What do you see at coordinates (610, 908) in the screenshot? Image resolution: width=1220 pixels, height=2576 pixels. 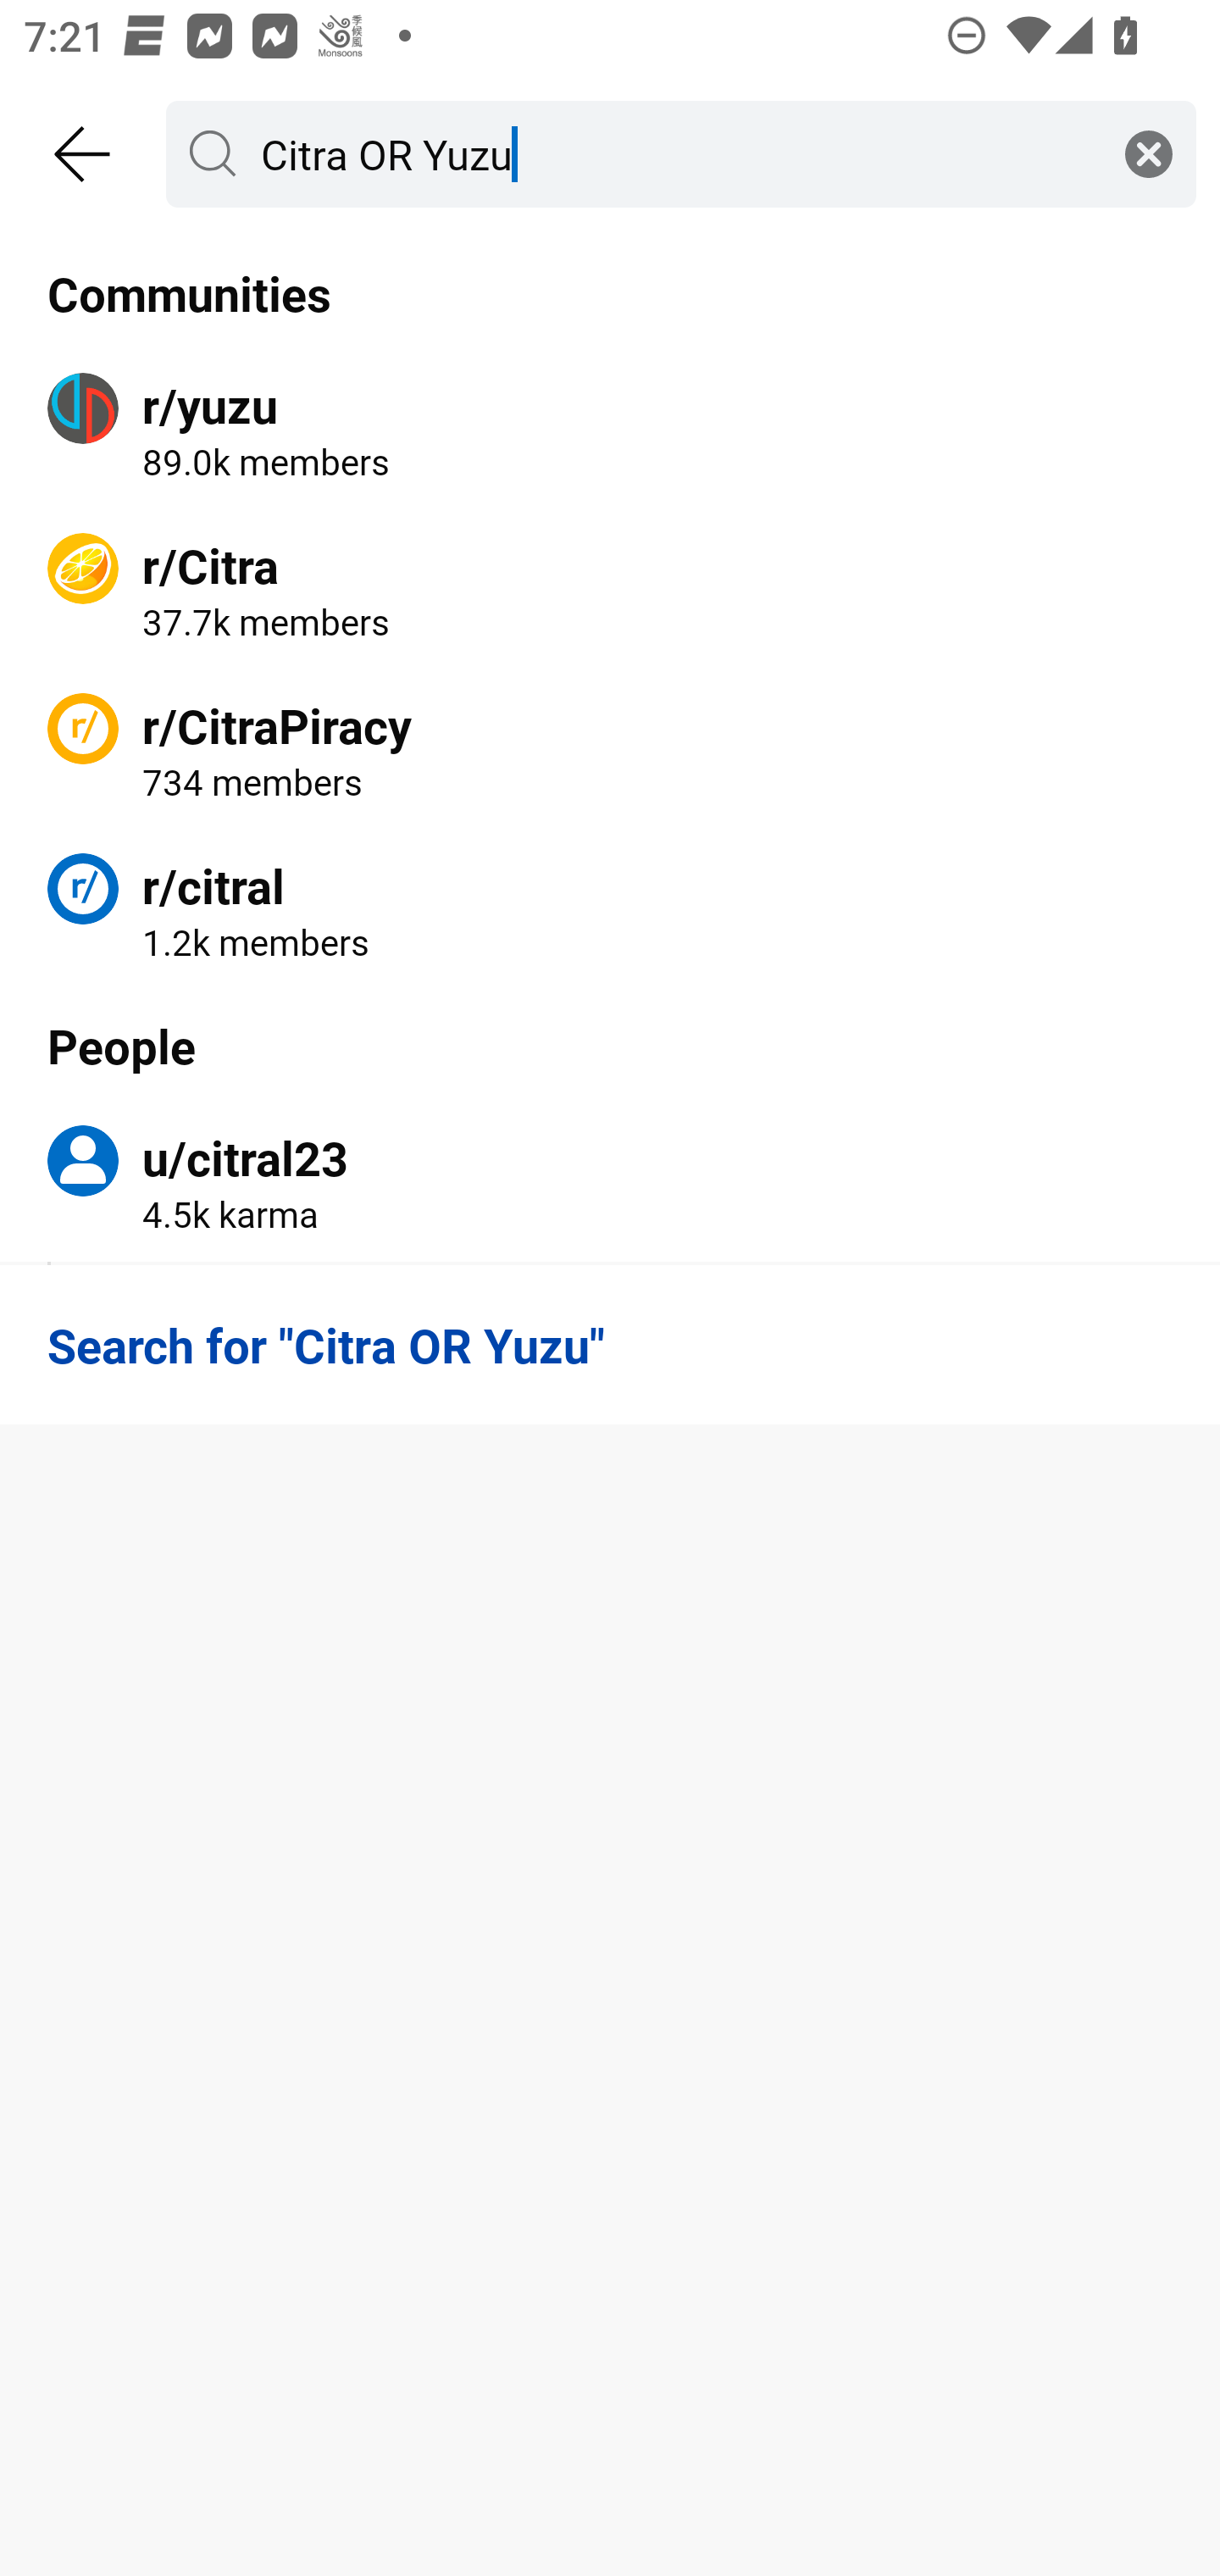 I see `r/citral 1.2k members 1.2 thousand members` at bounding box center [610, 908].